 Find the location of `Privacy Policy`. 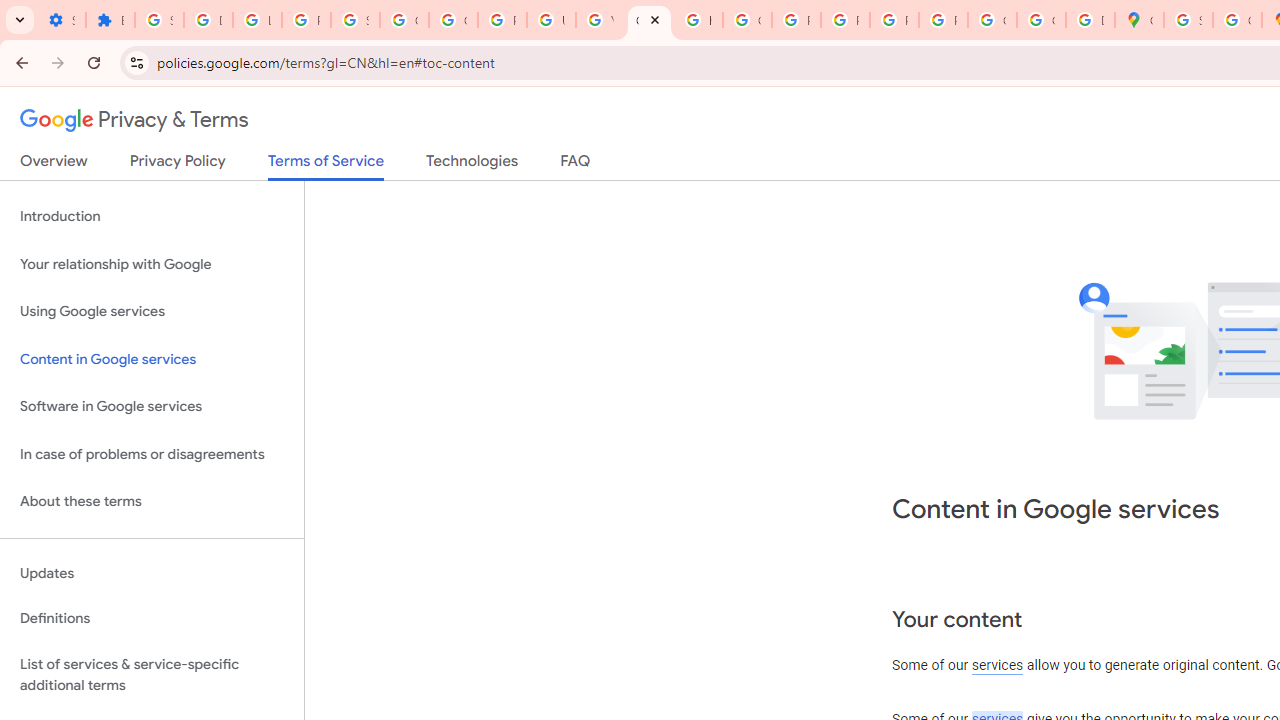

Privacy Policy is located at coordinates (178, 165).